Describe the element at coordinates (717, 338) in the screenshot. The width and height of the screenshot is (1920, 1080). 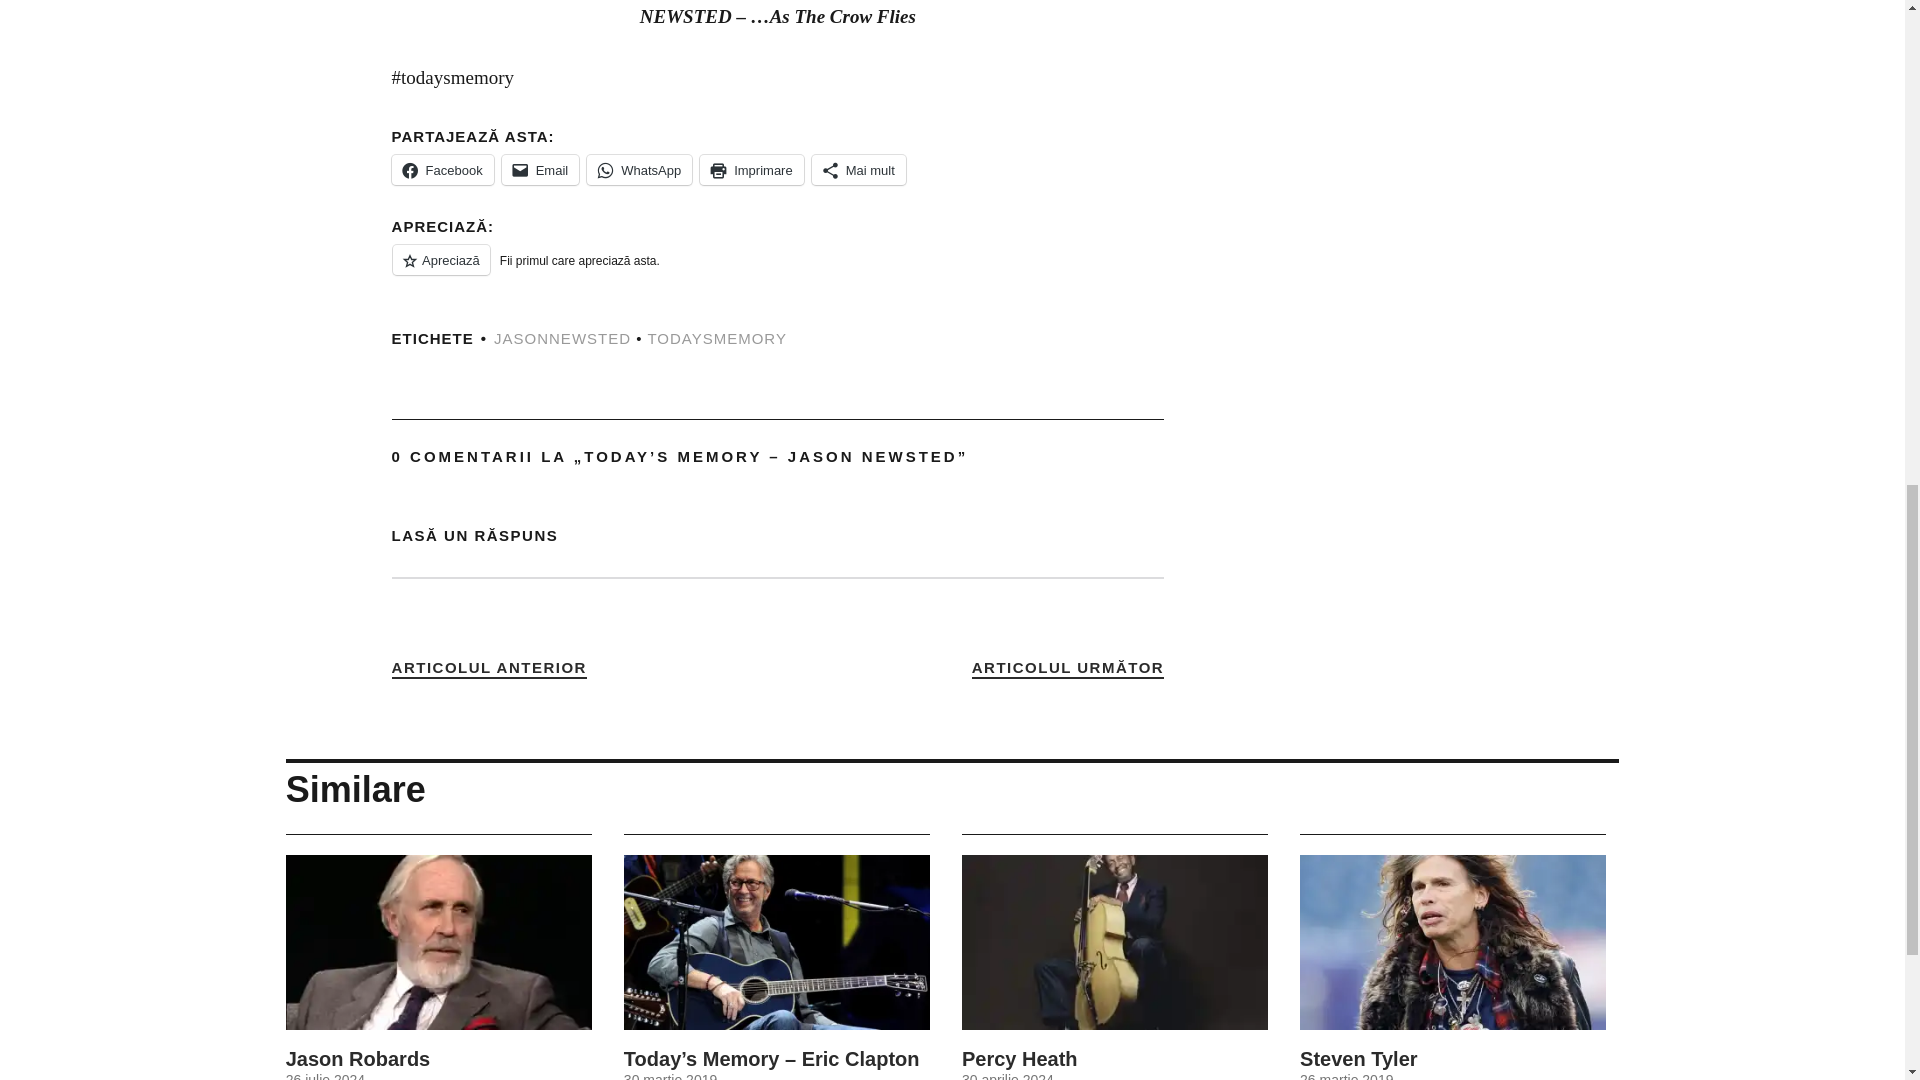
I see `TODAYSMEMORY` at that location.